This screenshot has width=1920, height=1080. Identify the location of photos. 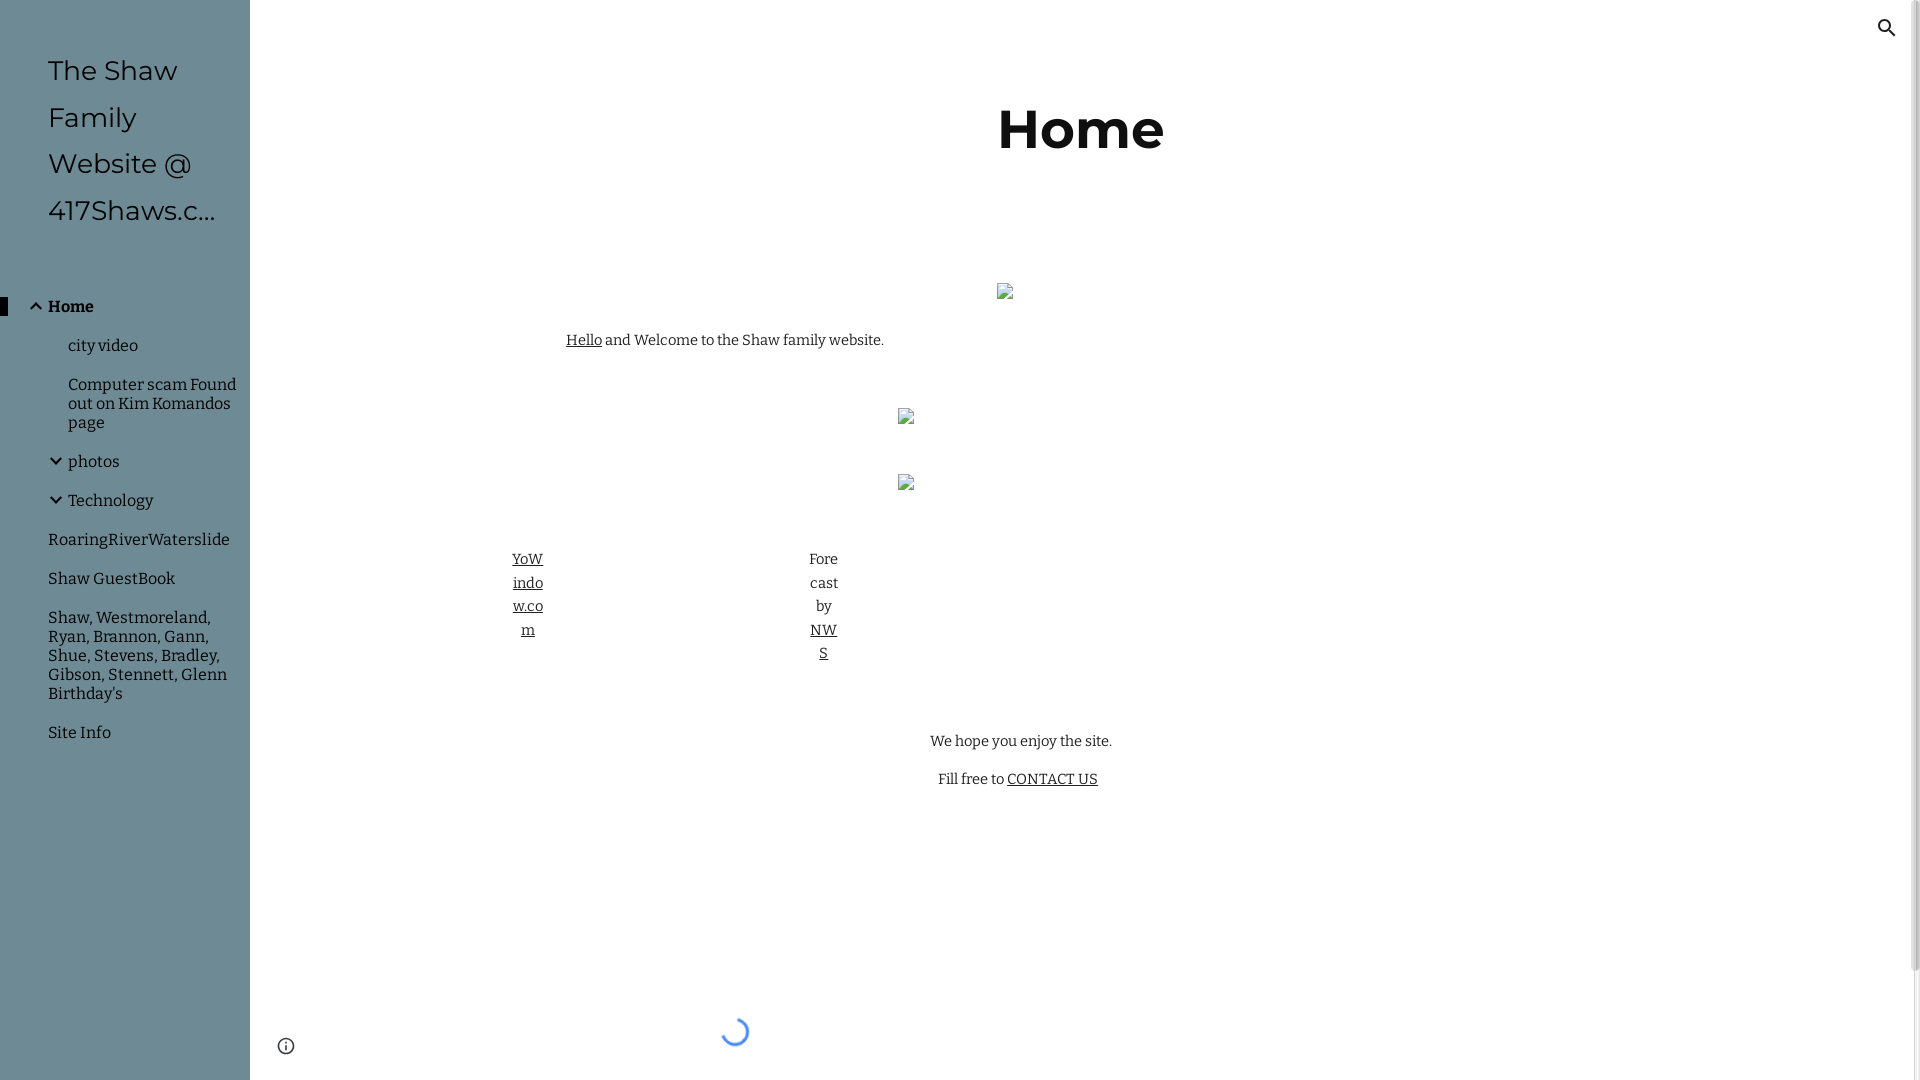
(151, 462).